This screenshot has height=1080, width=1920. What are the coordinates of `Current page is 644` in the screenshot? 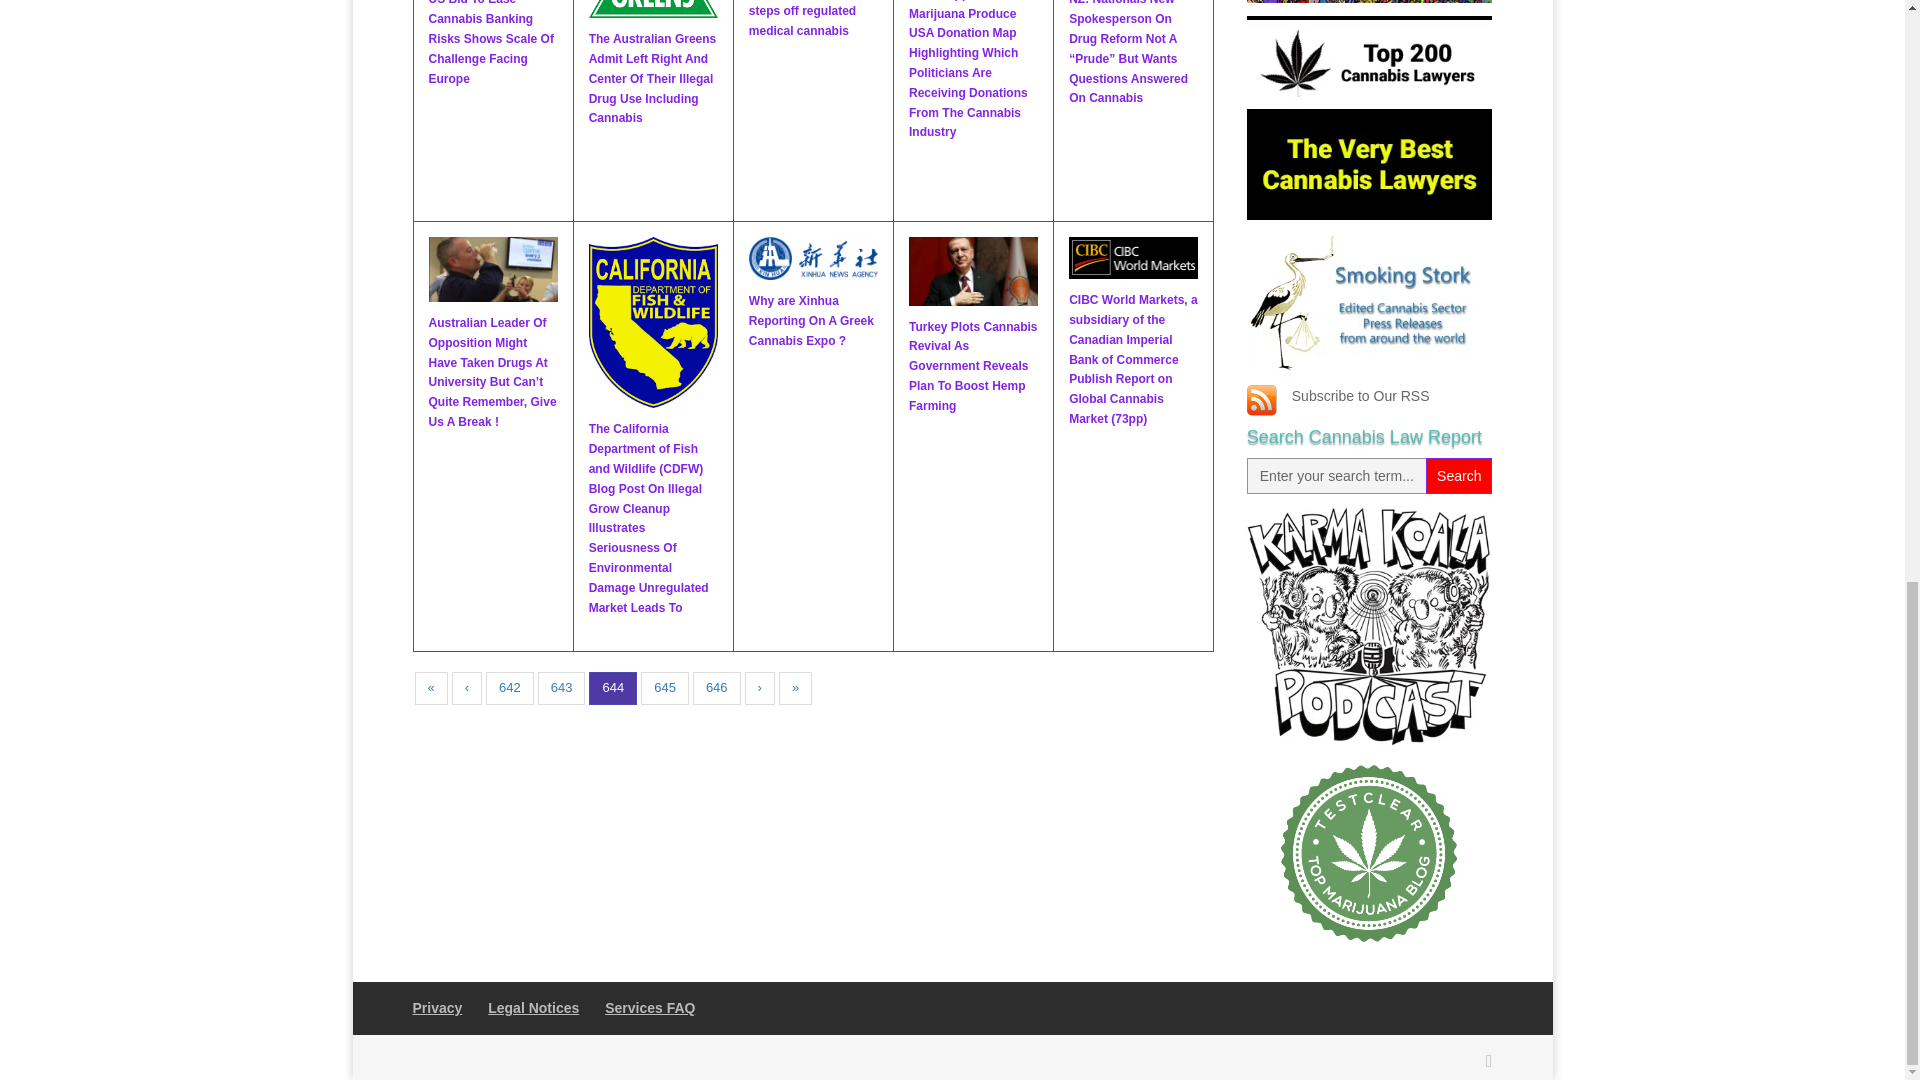 It's located at (613, 688).